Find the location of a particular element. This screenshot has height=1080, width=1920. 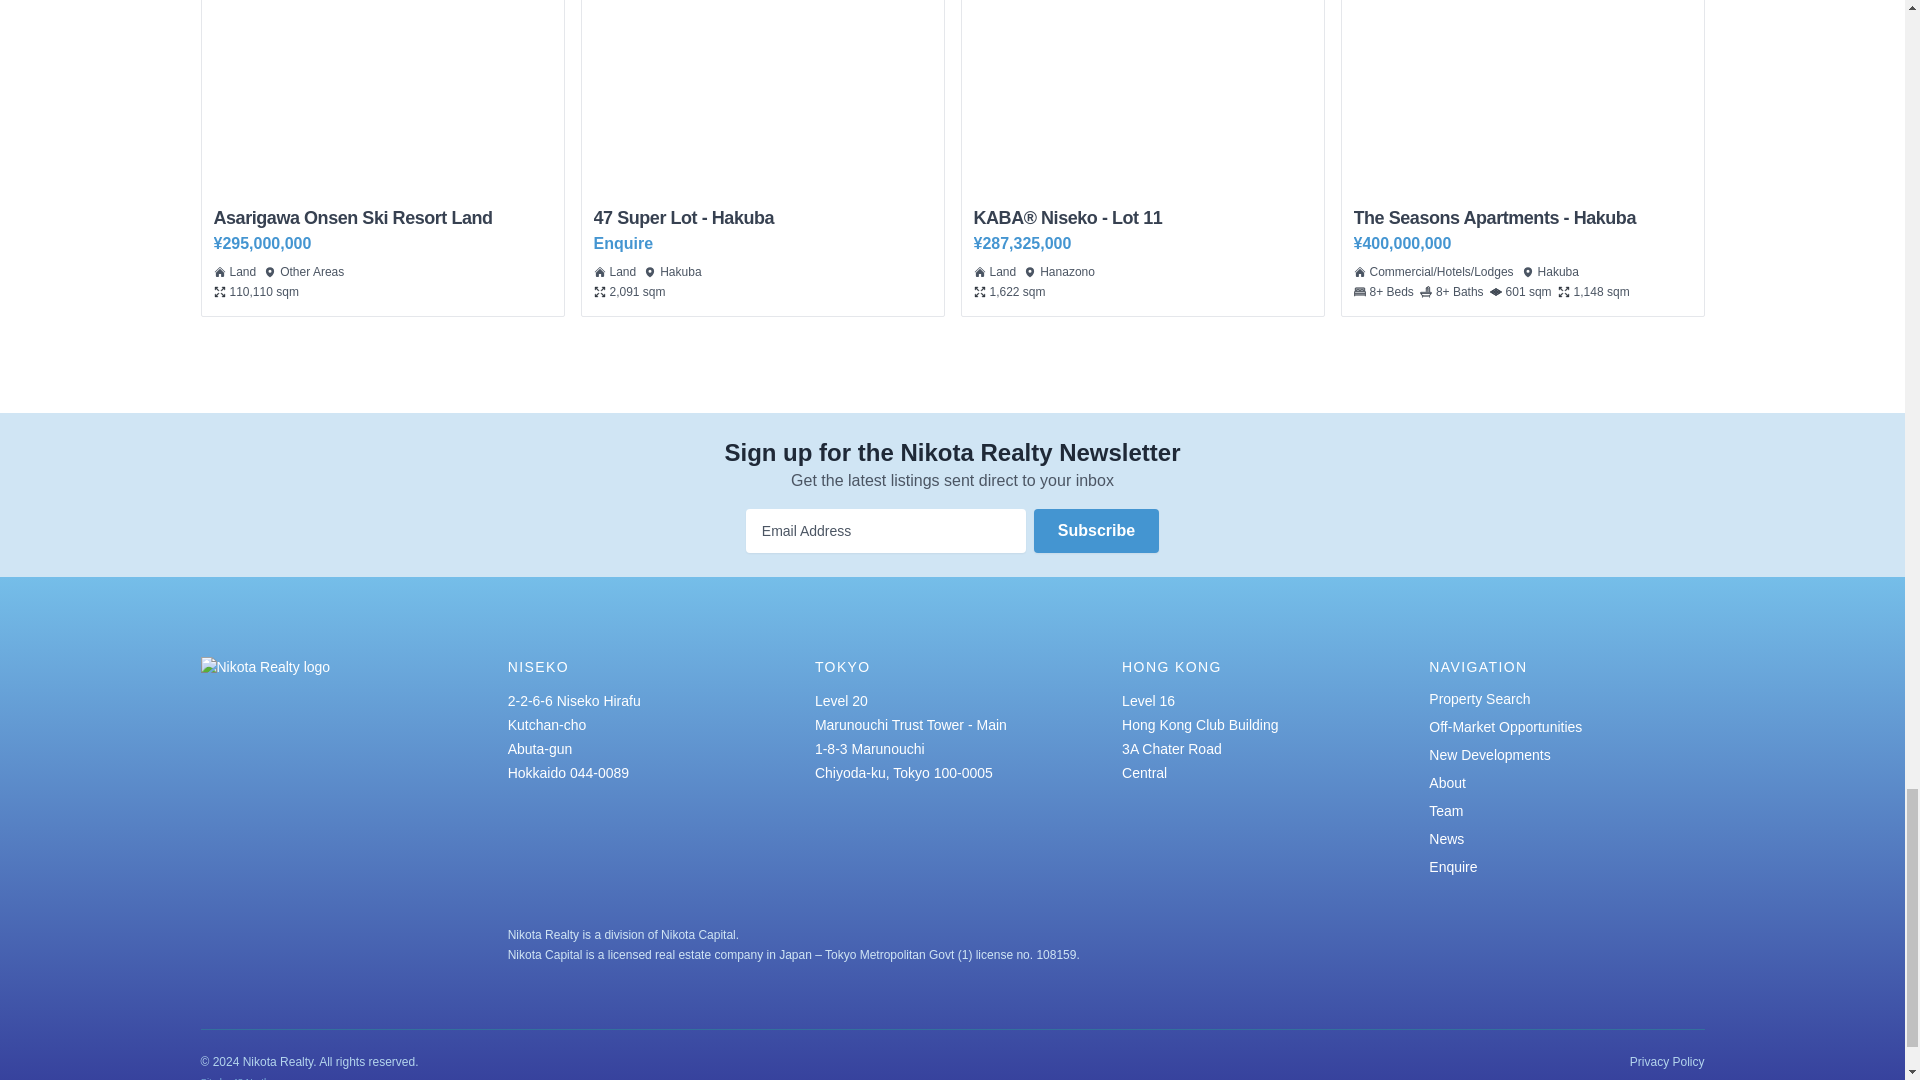

Property Search is located at coordinates (1479, 699).